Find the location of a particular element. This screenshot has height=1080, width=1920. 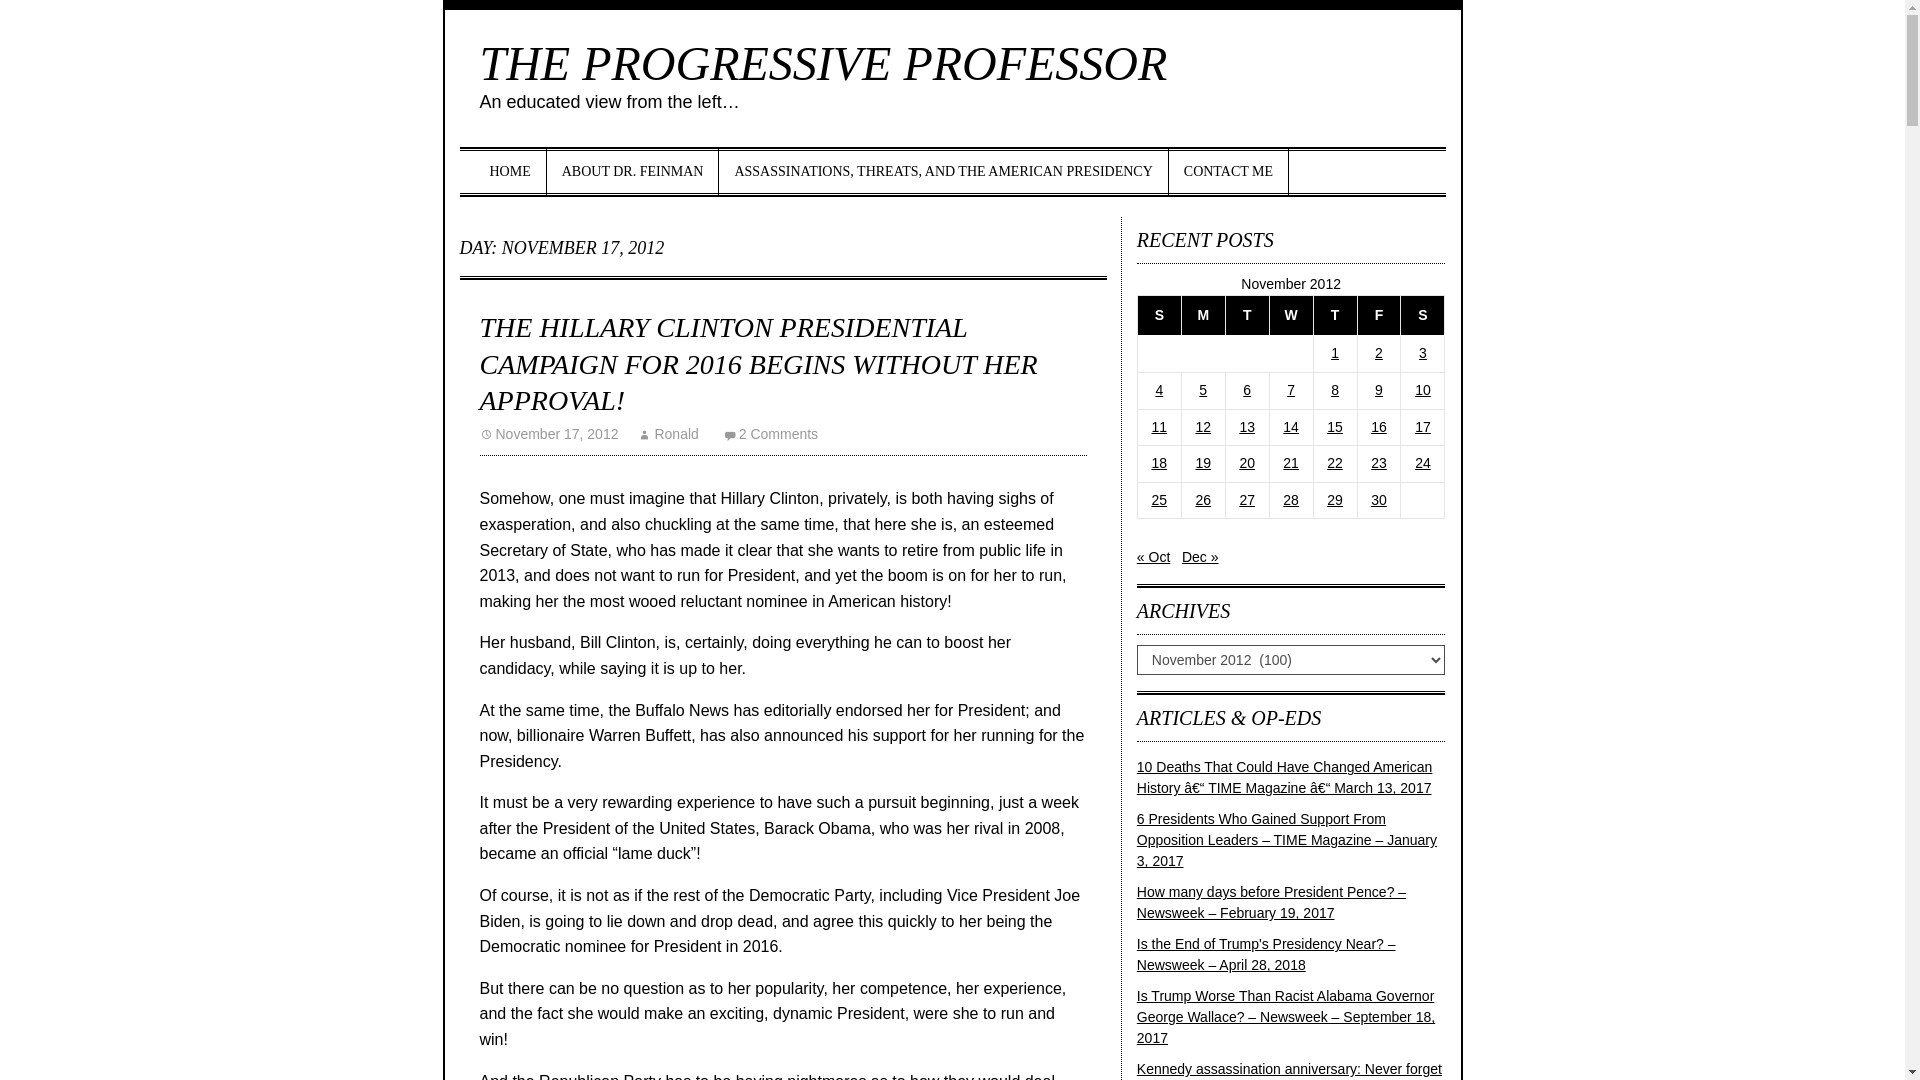

Assassinations, Threats, and the American Presidency is located at coordinates (942, 171).